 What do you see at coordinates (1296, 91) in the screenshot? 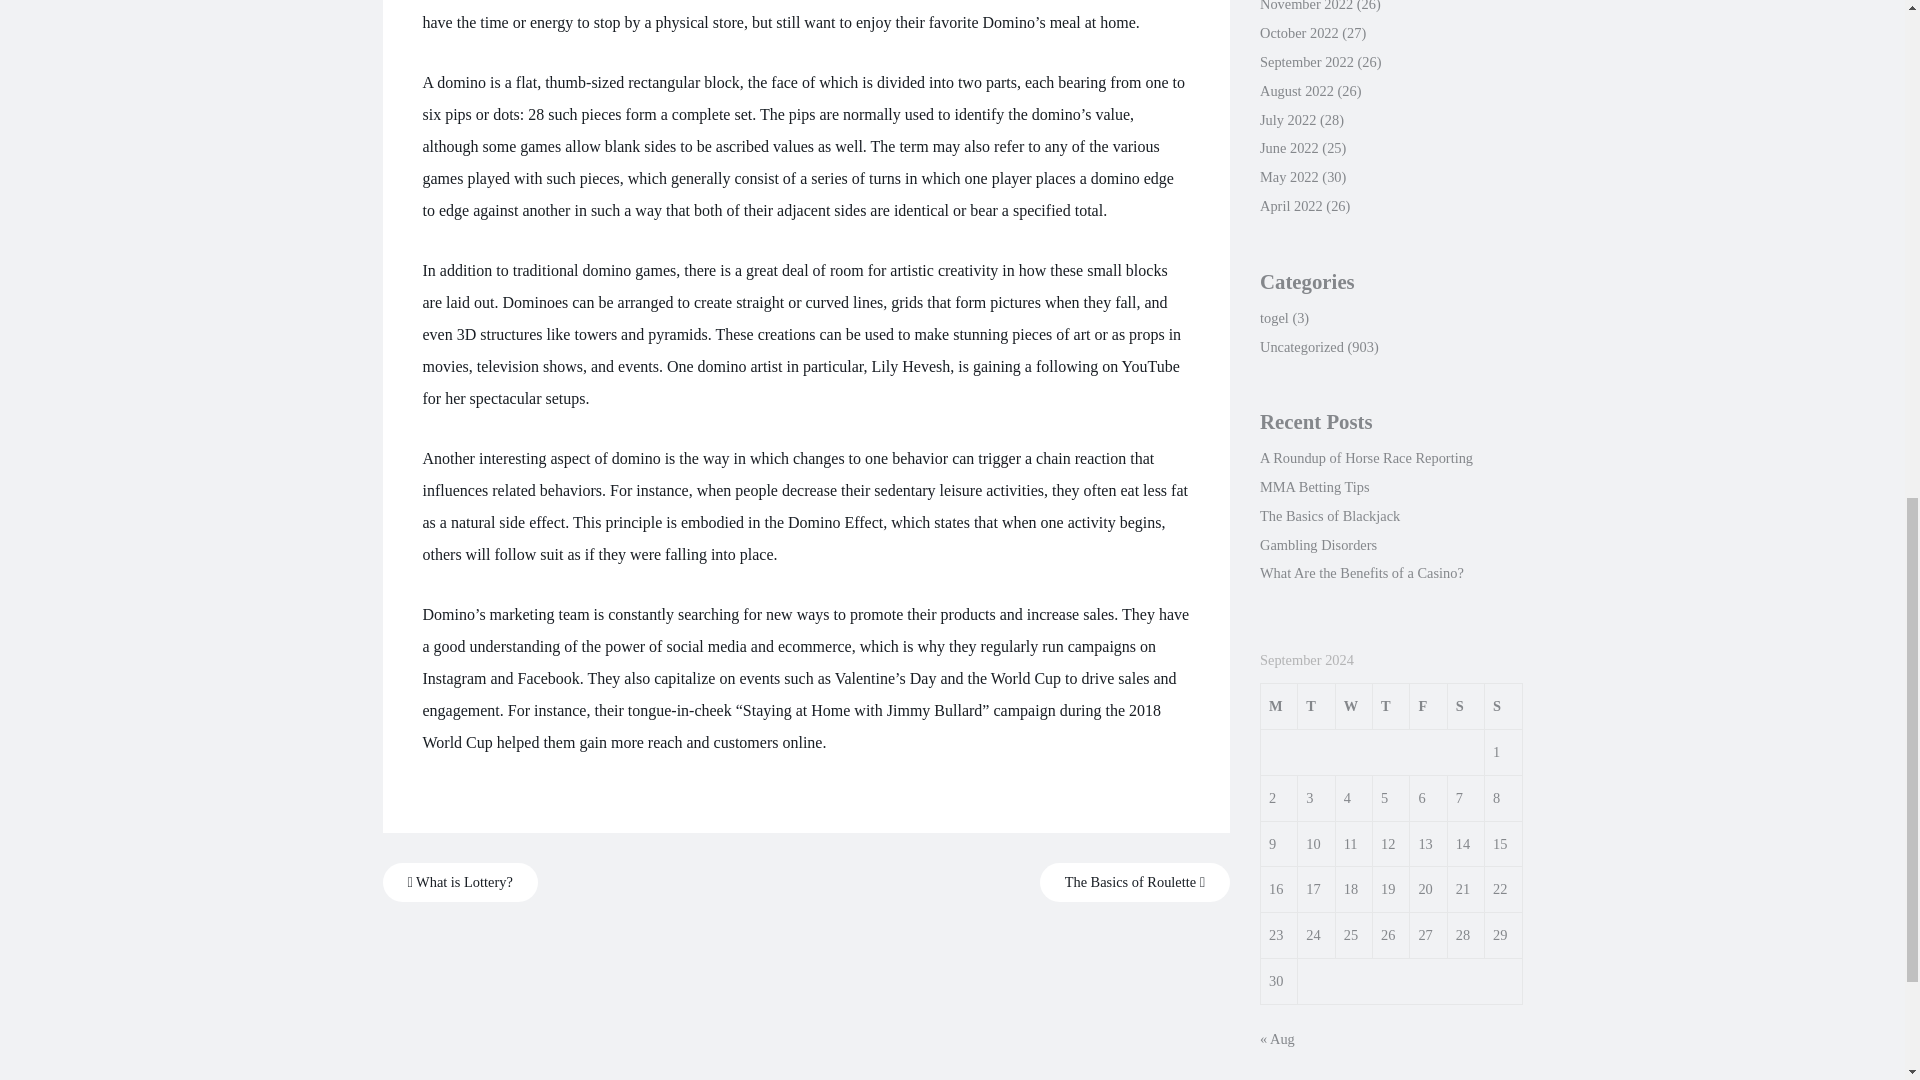
I see `August 2022` at bounding box center [1296, 91].